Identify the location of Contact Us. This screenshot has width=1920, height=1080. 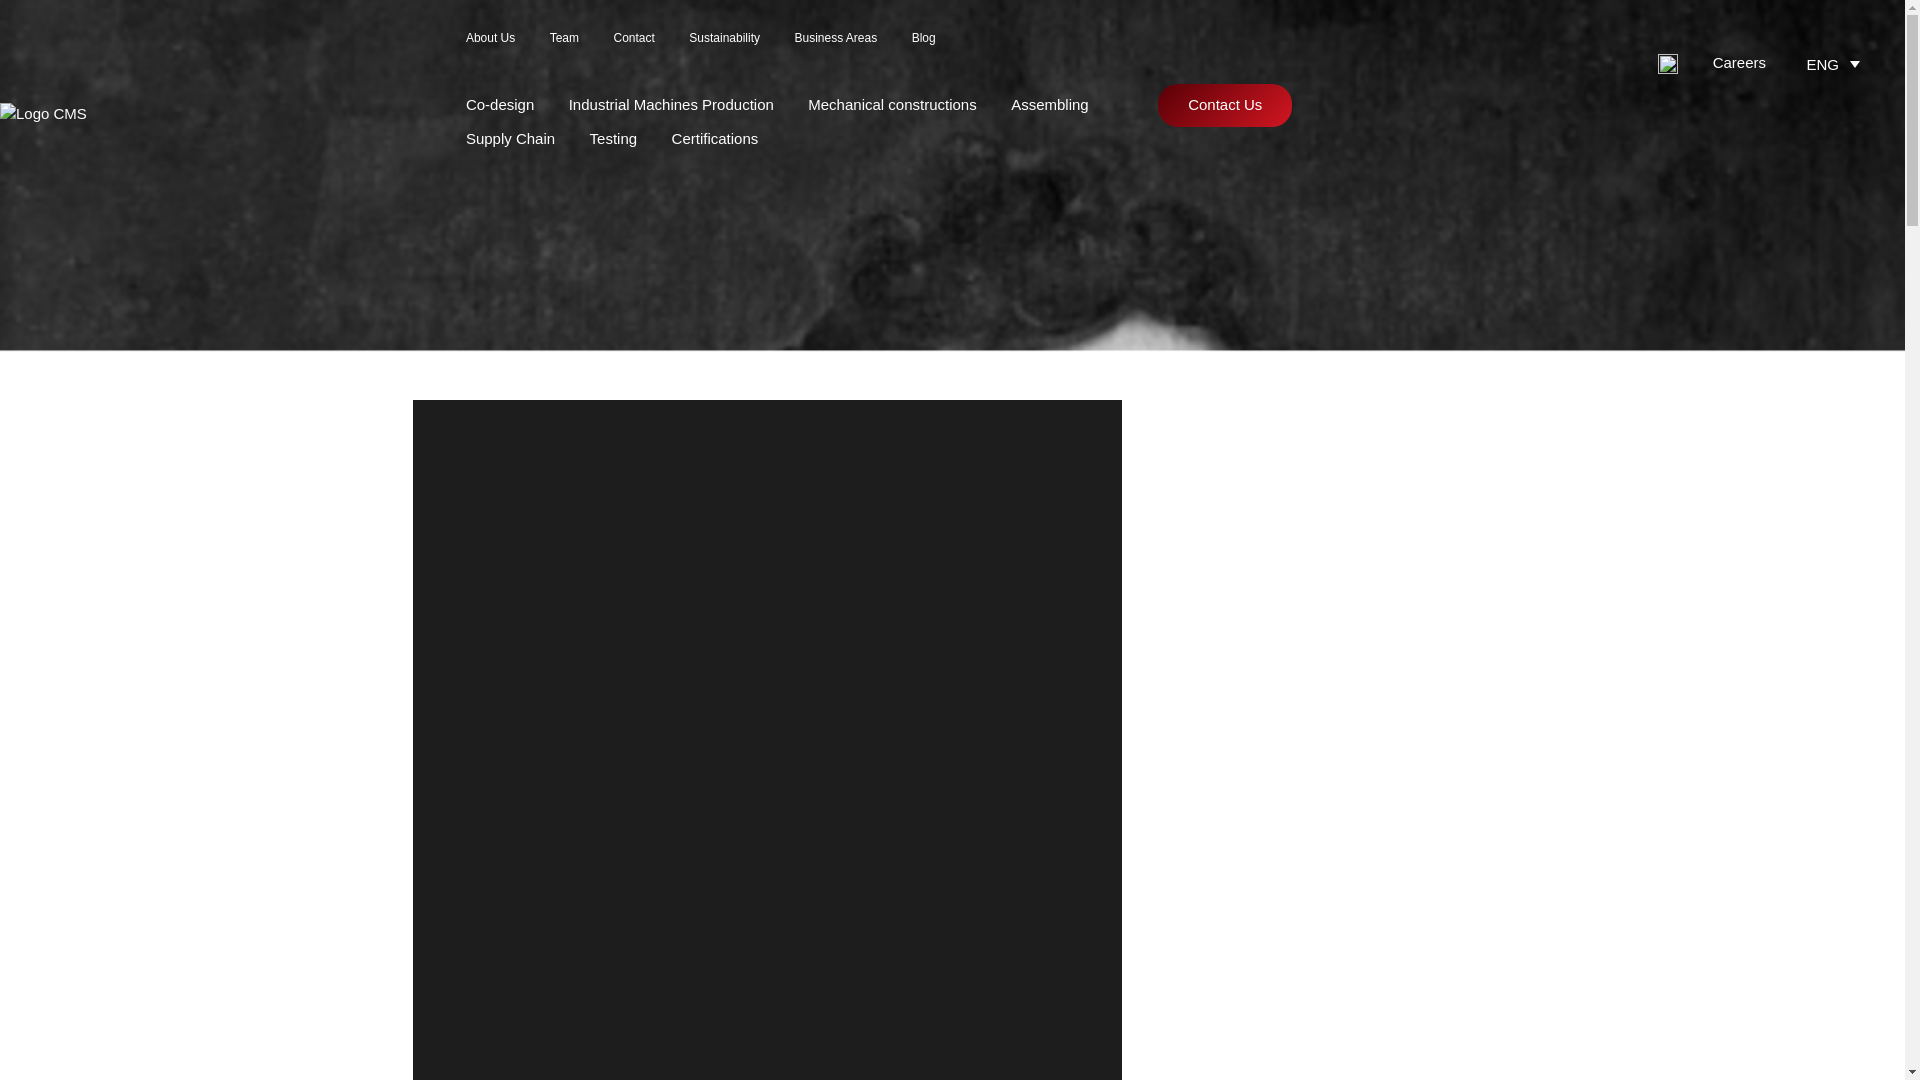
(1224, 106).